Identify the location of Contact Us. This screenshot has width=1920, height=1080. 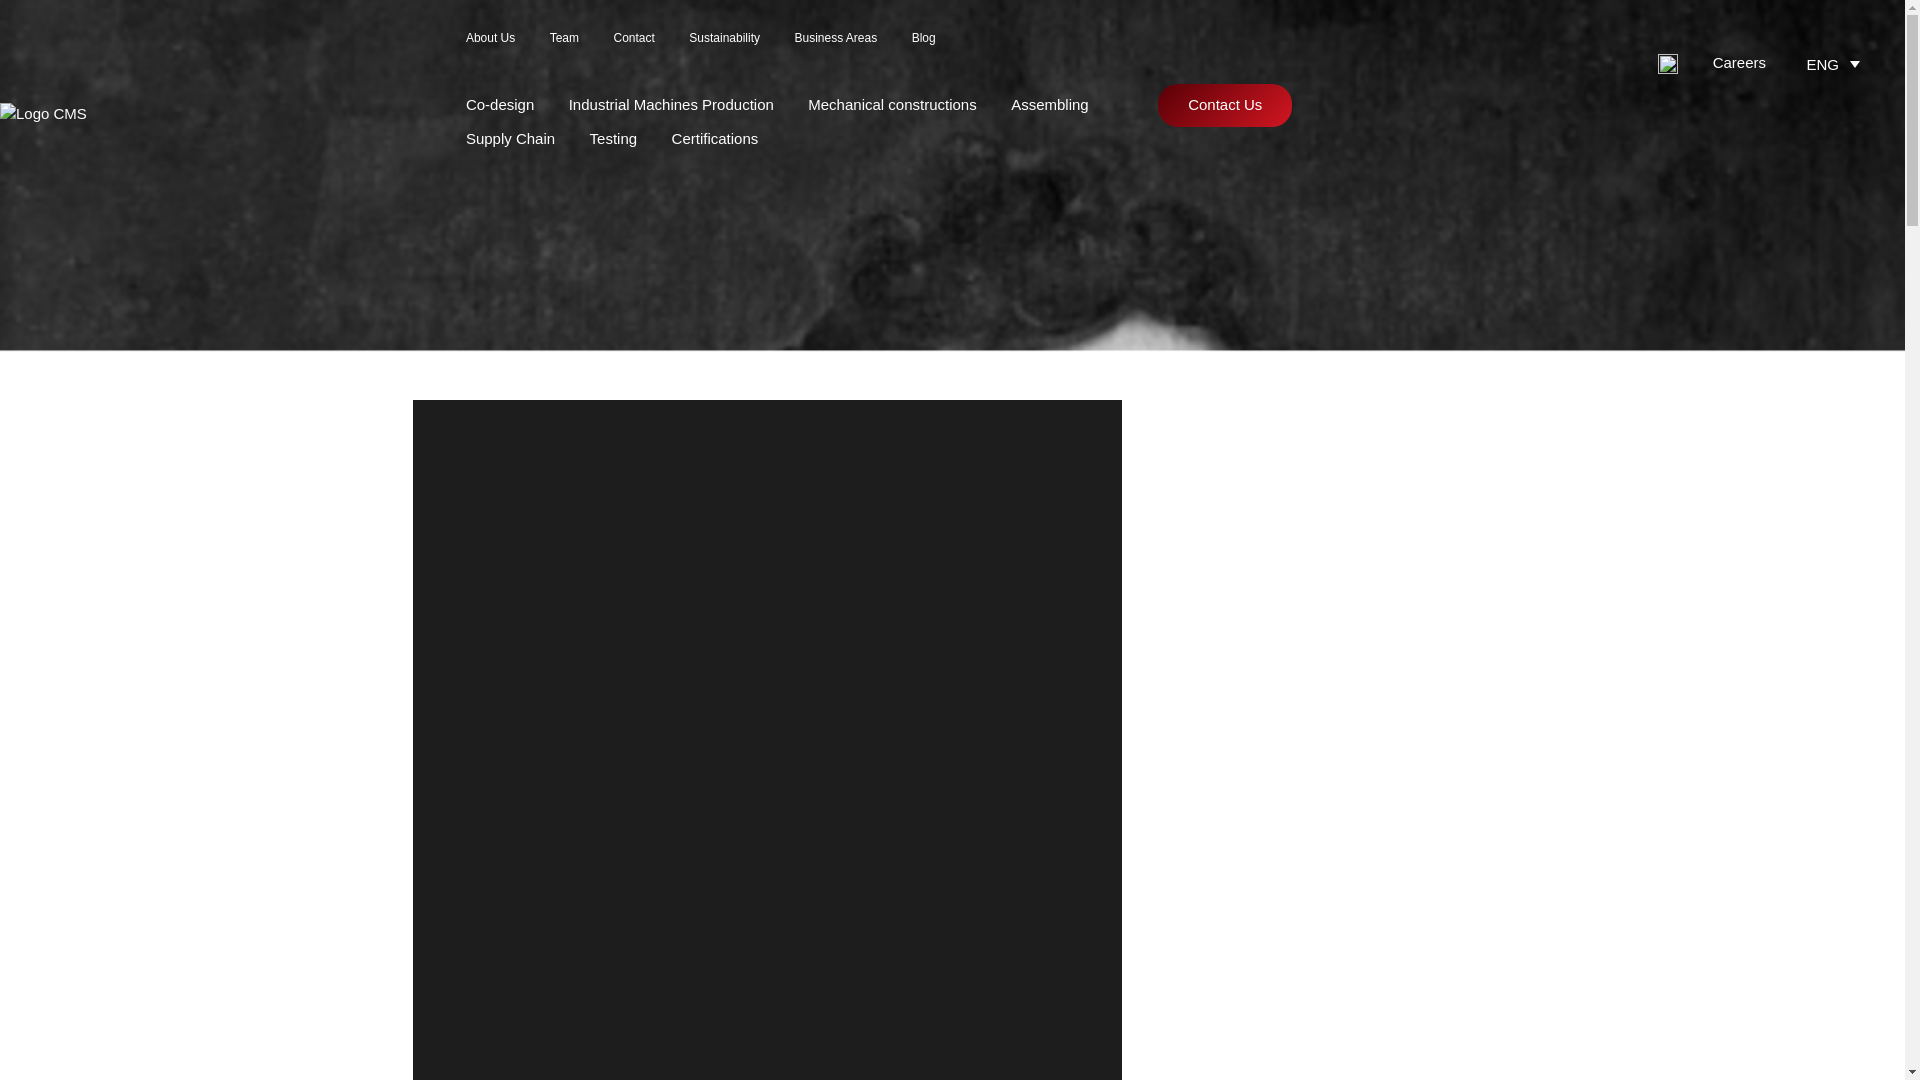
(1224, 106).